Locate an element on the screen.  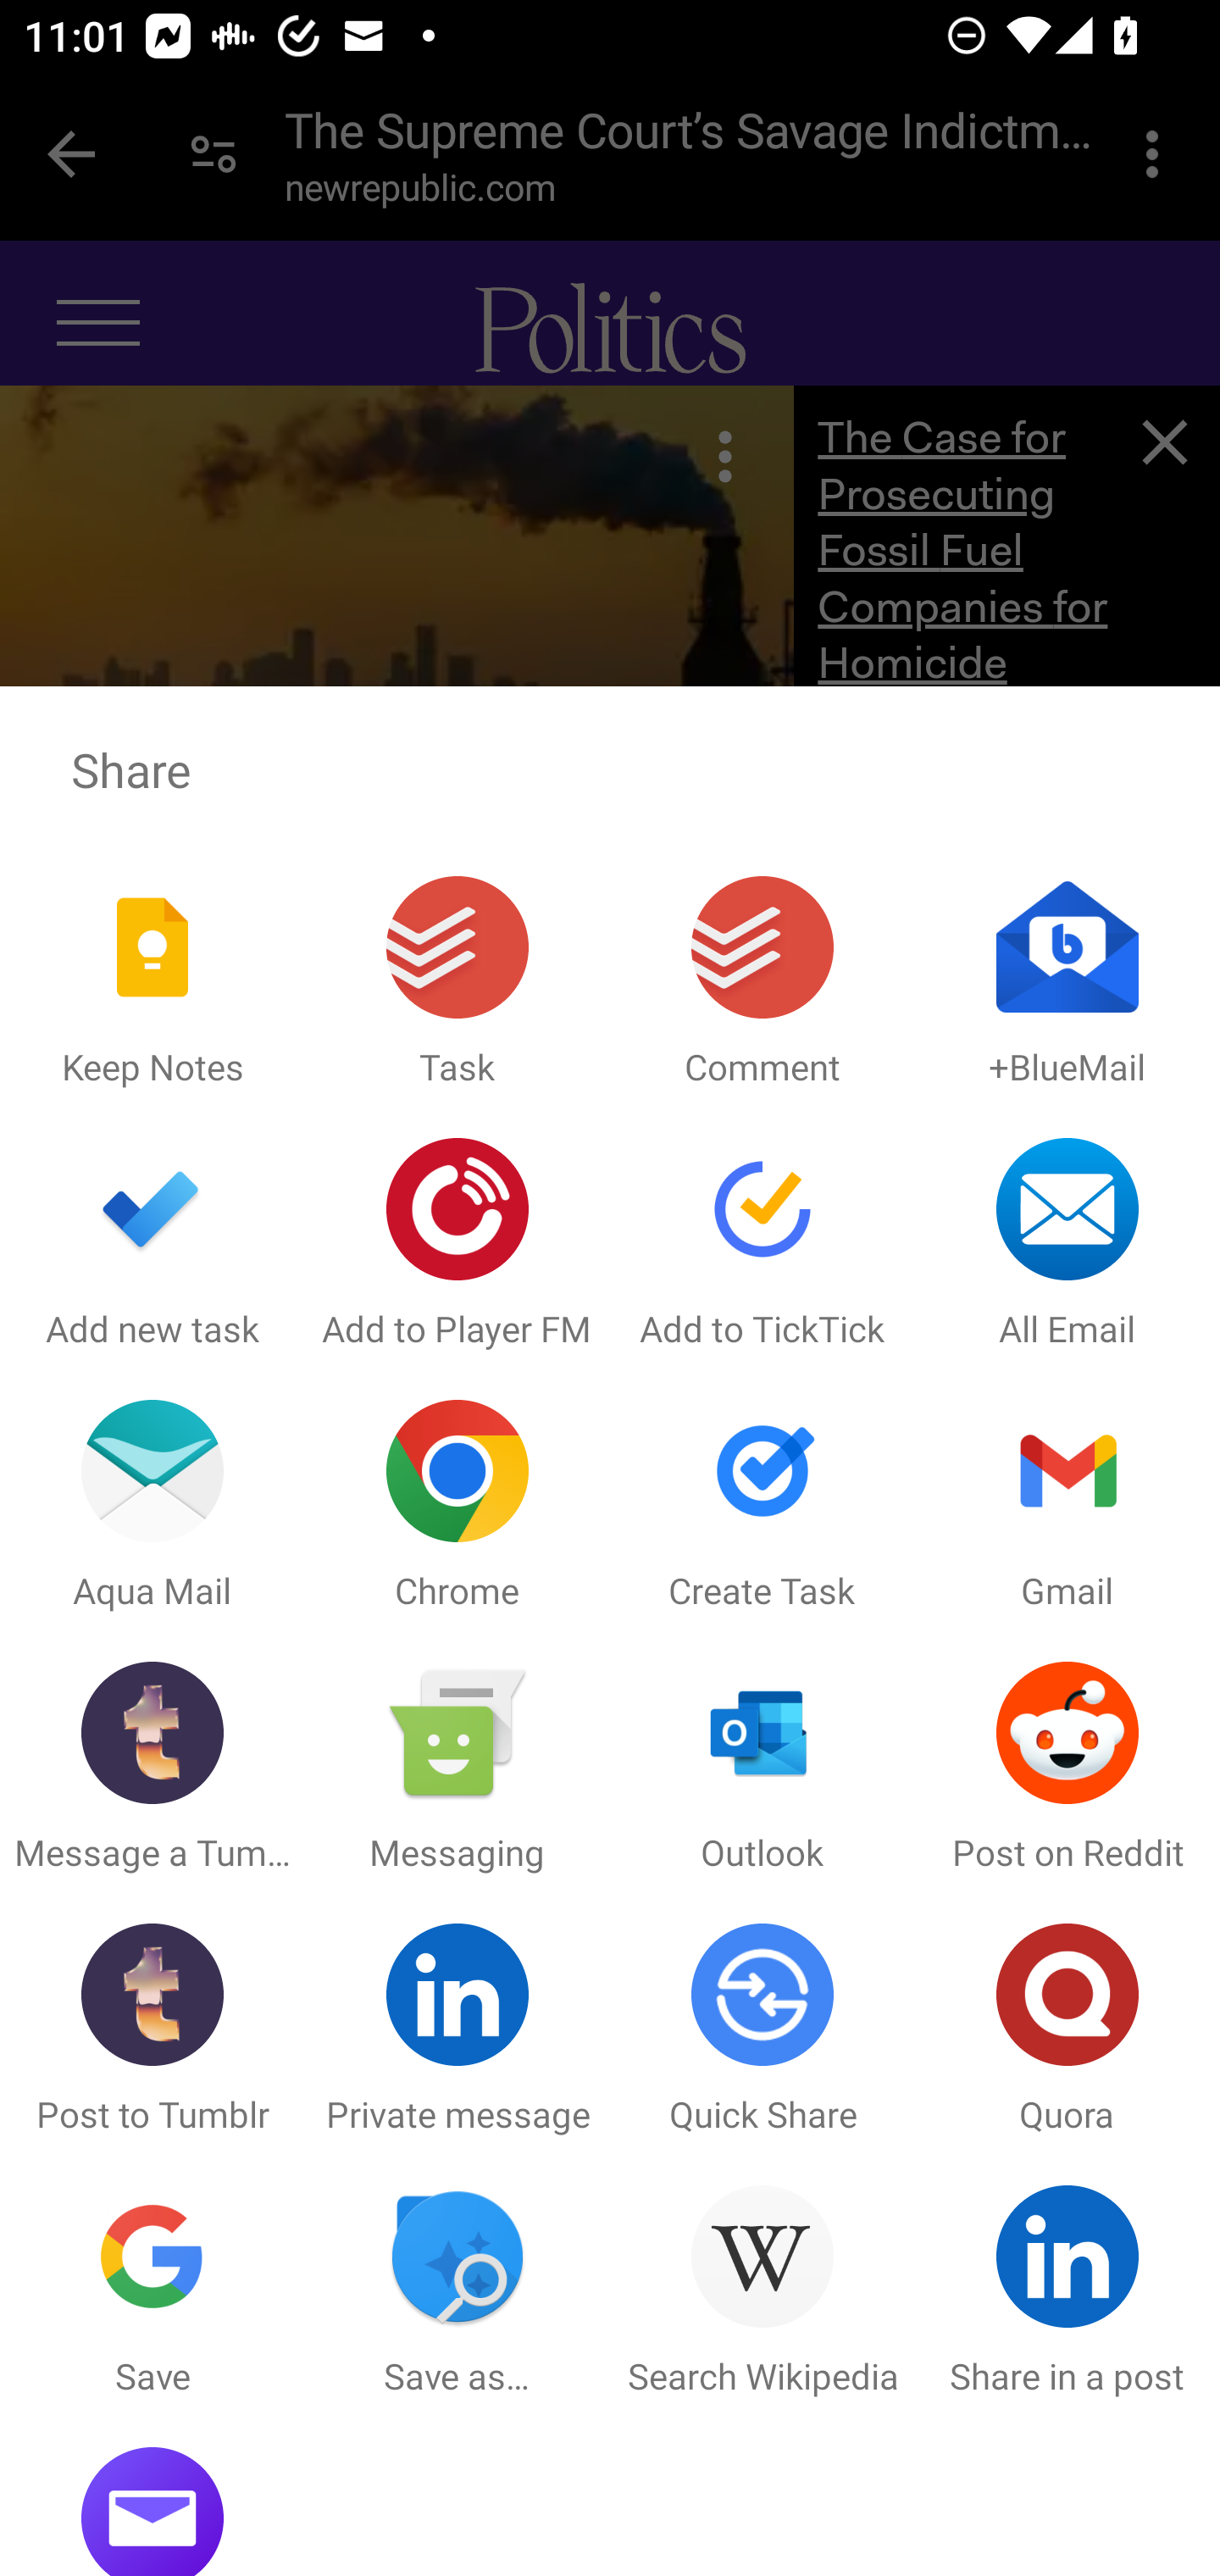
Post to Tumblr is located at coordinates (152, 2030).